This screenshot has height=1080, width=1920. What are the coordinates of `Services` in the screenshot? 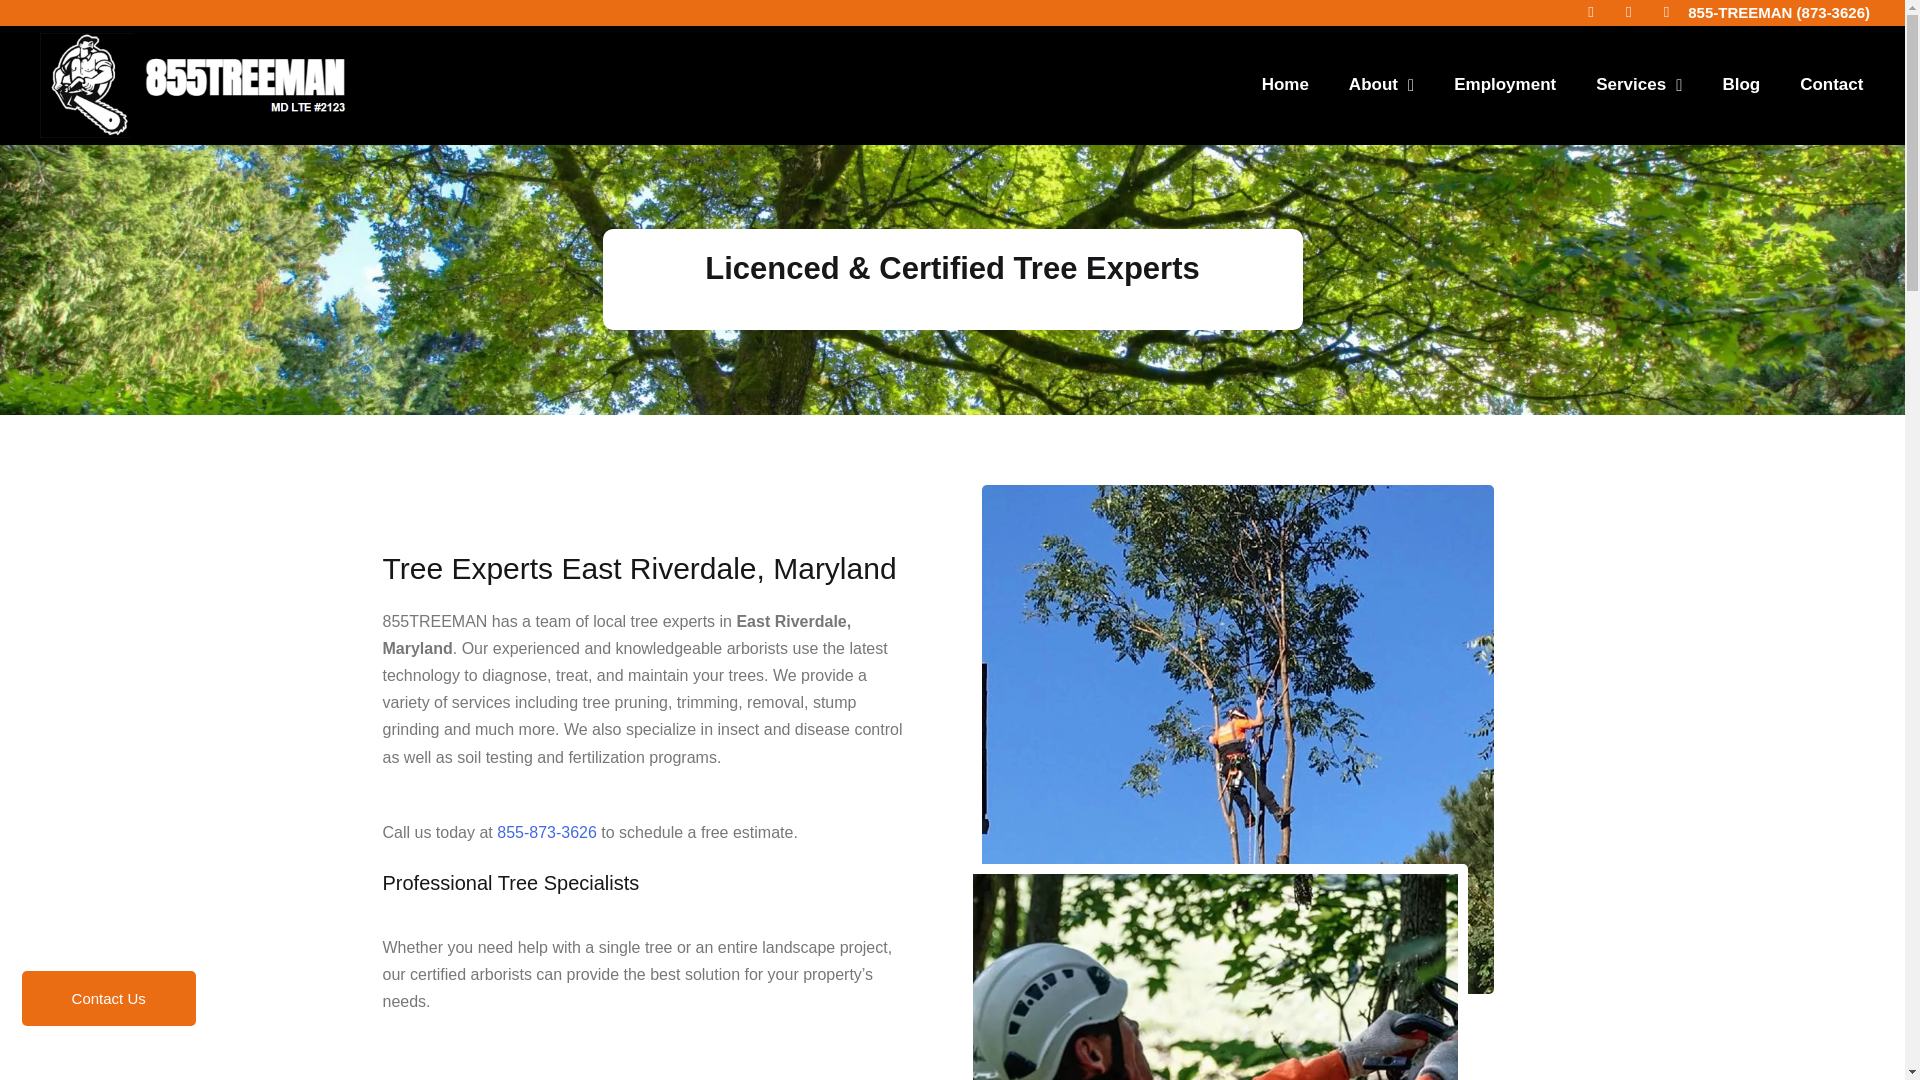 It's located at (1638, 84).